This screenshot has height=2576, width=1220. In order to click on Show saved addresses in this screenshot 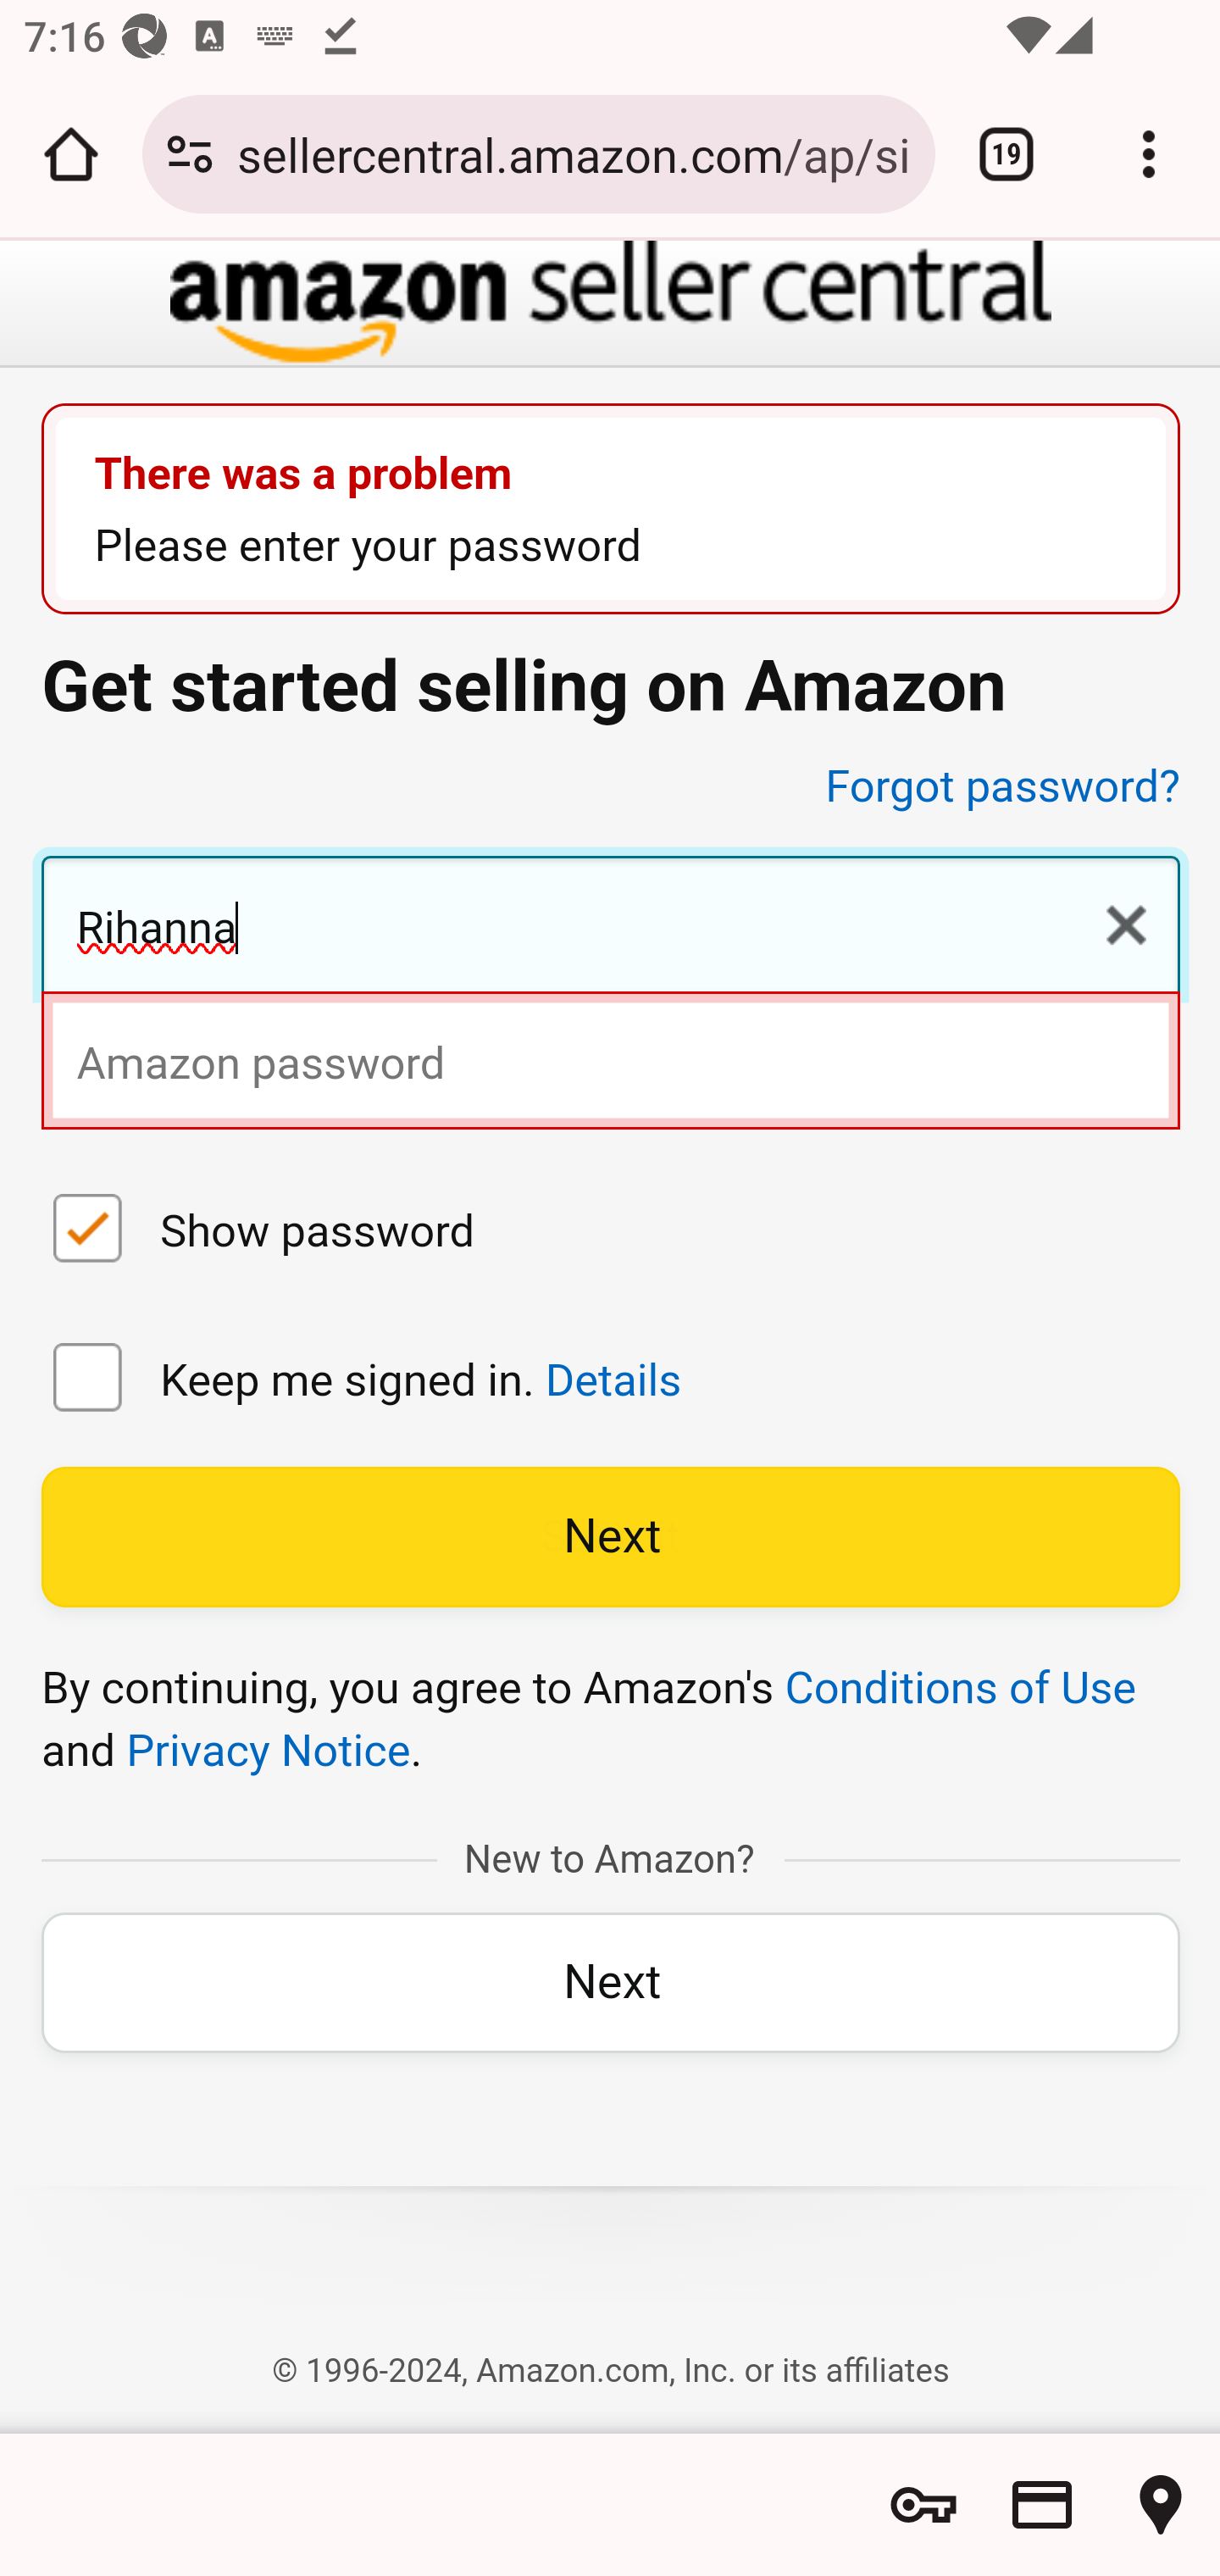, I will do `click(1161, 2505)`.